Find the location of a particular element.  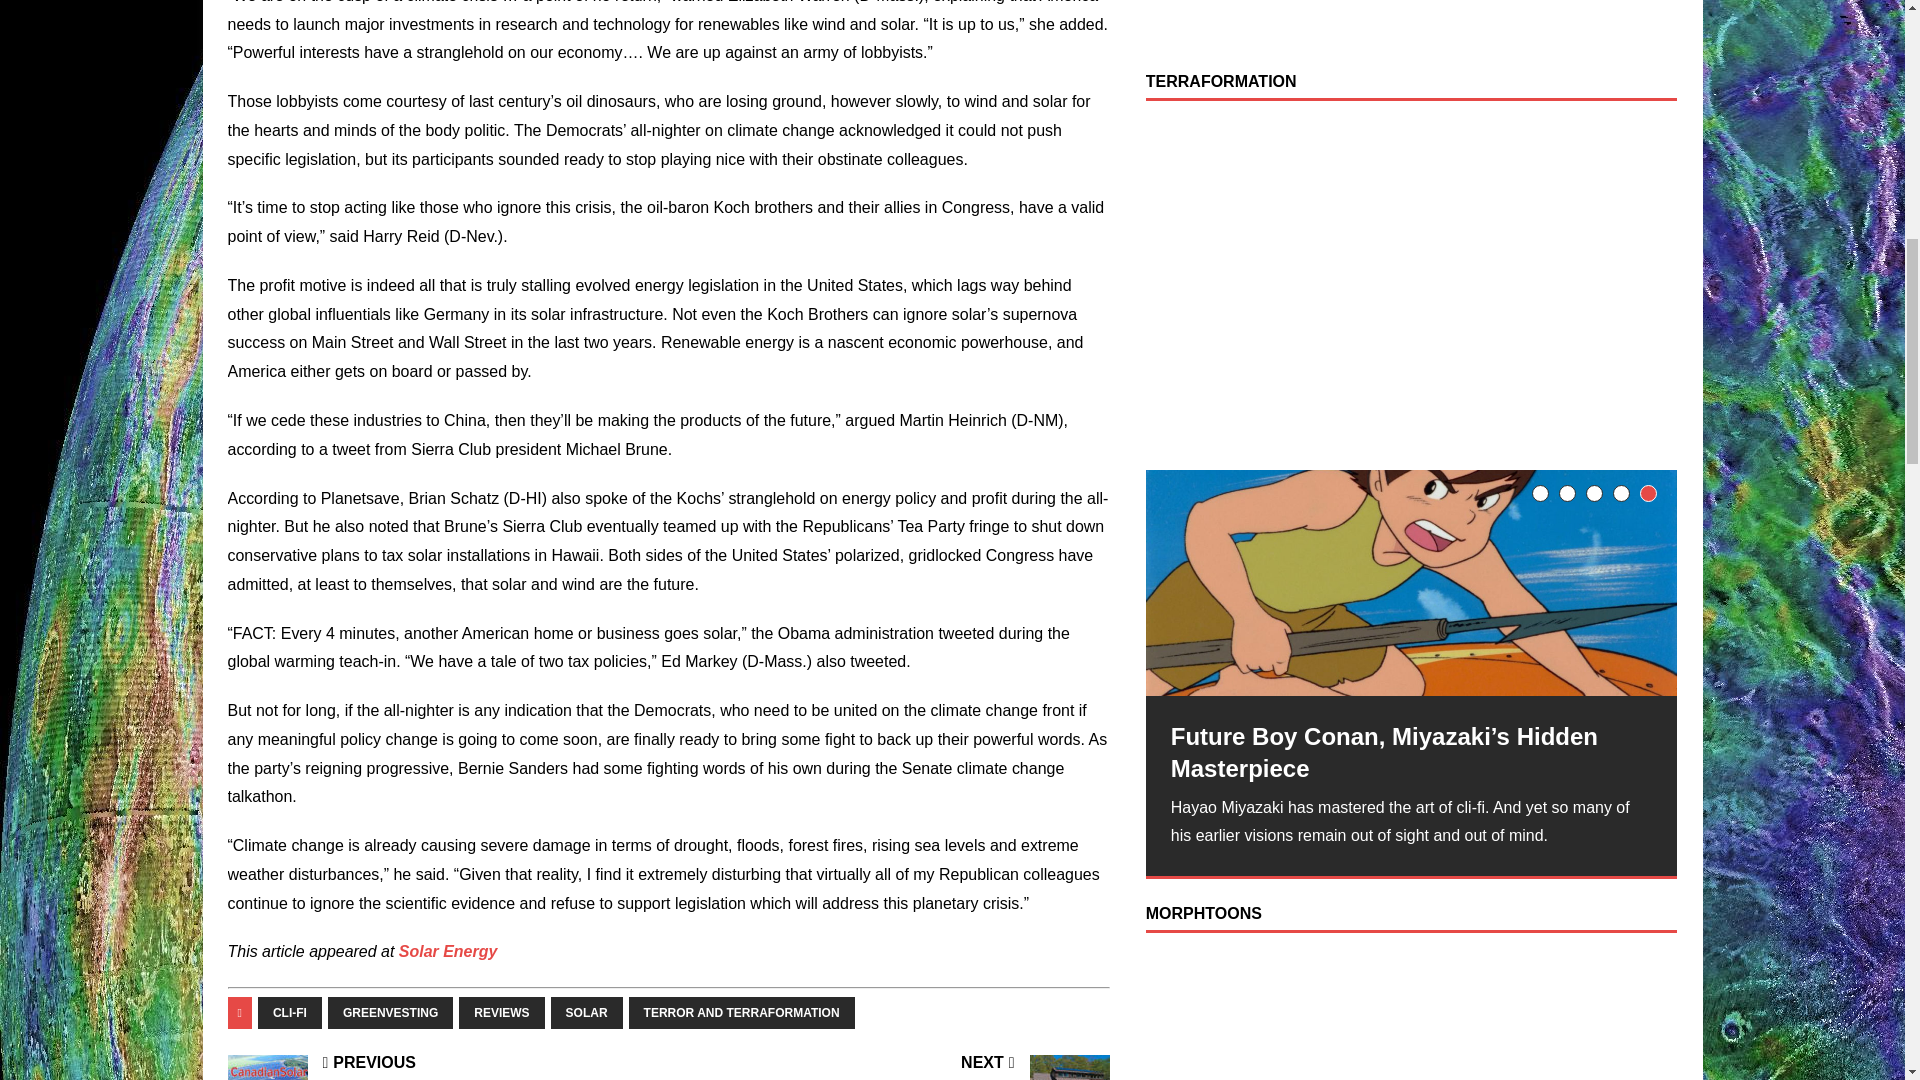

REVIEWS is located at coordinates (500, 1012).